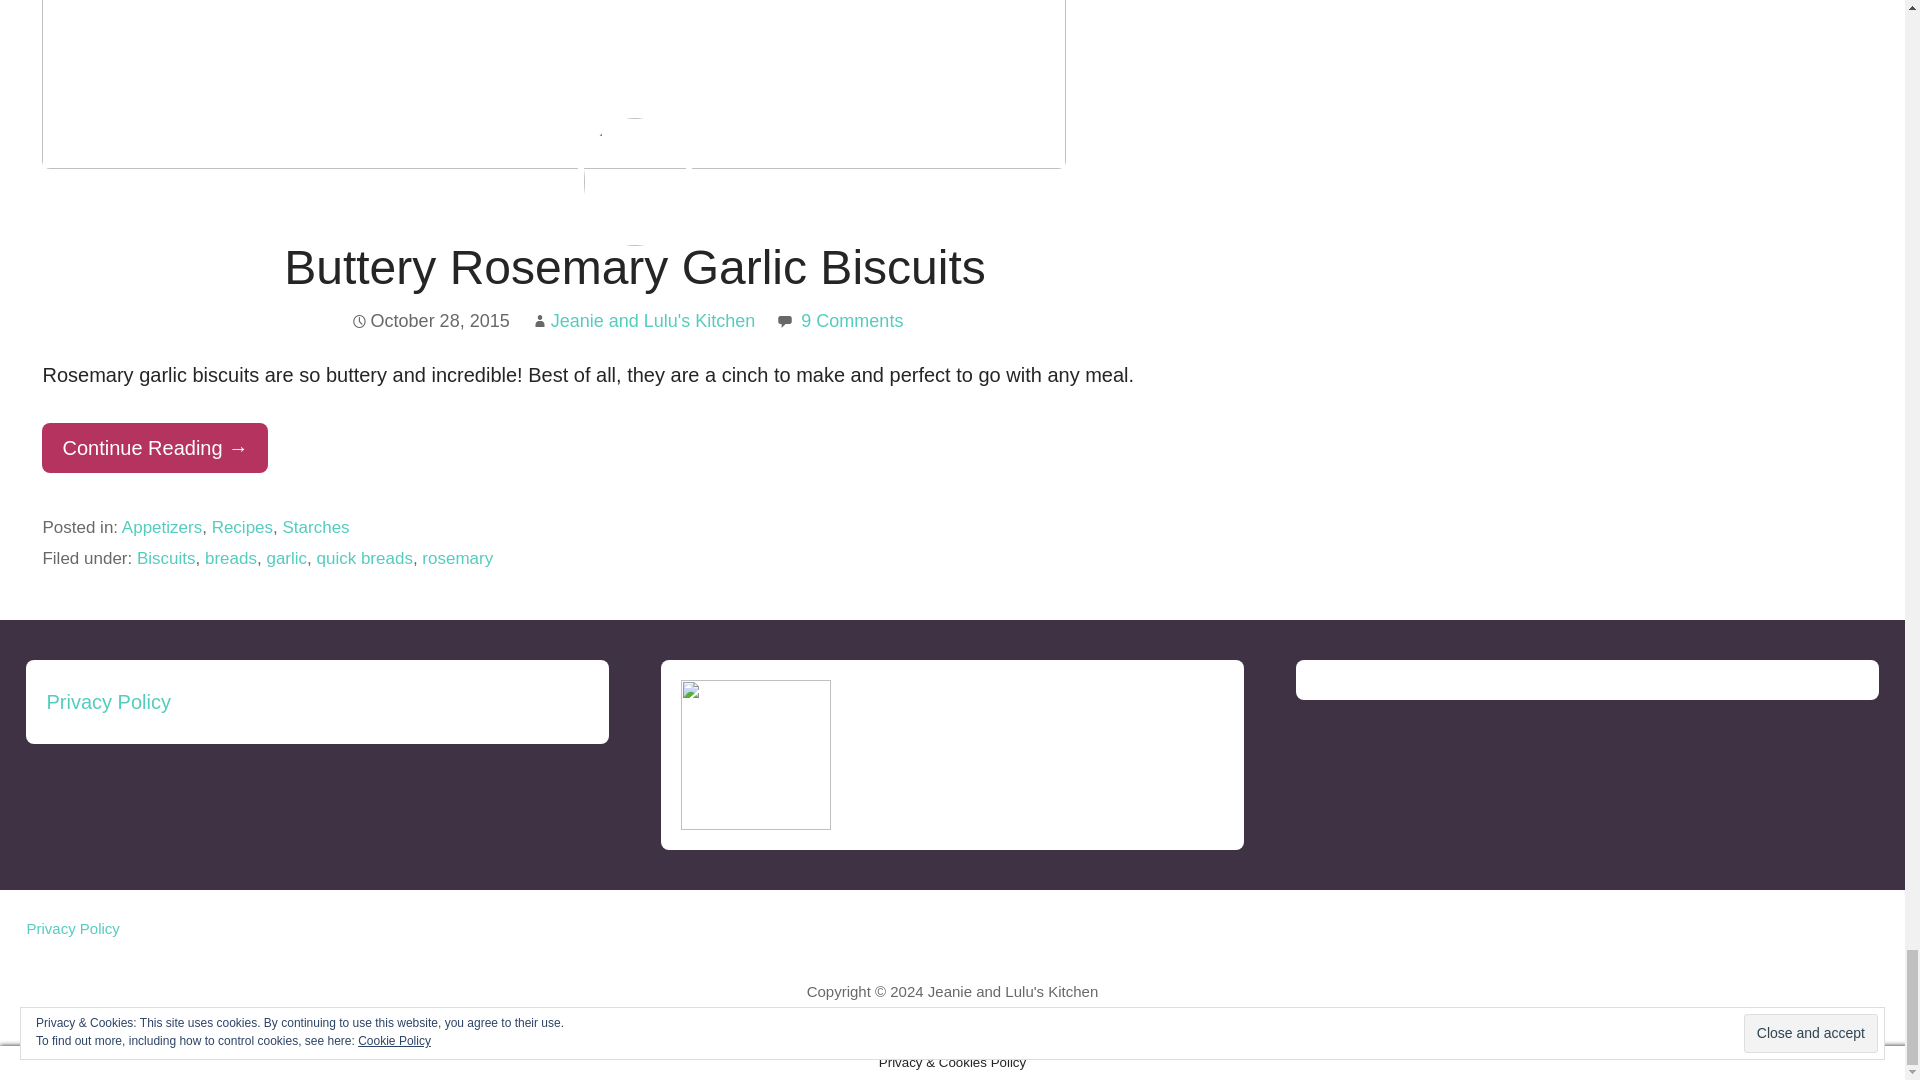 The width and height of the screenshot is (1920, 1080). Describe the element at coordinates (654, 320) in the screenshot. I see `Posts by Jeanie and Lulu's Kitchen` at that location.